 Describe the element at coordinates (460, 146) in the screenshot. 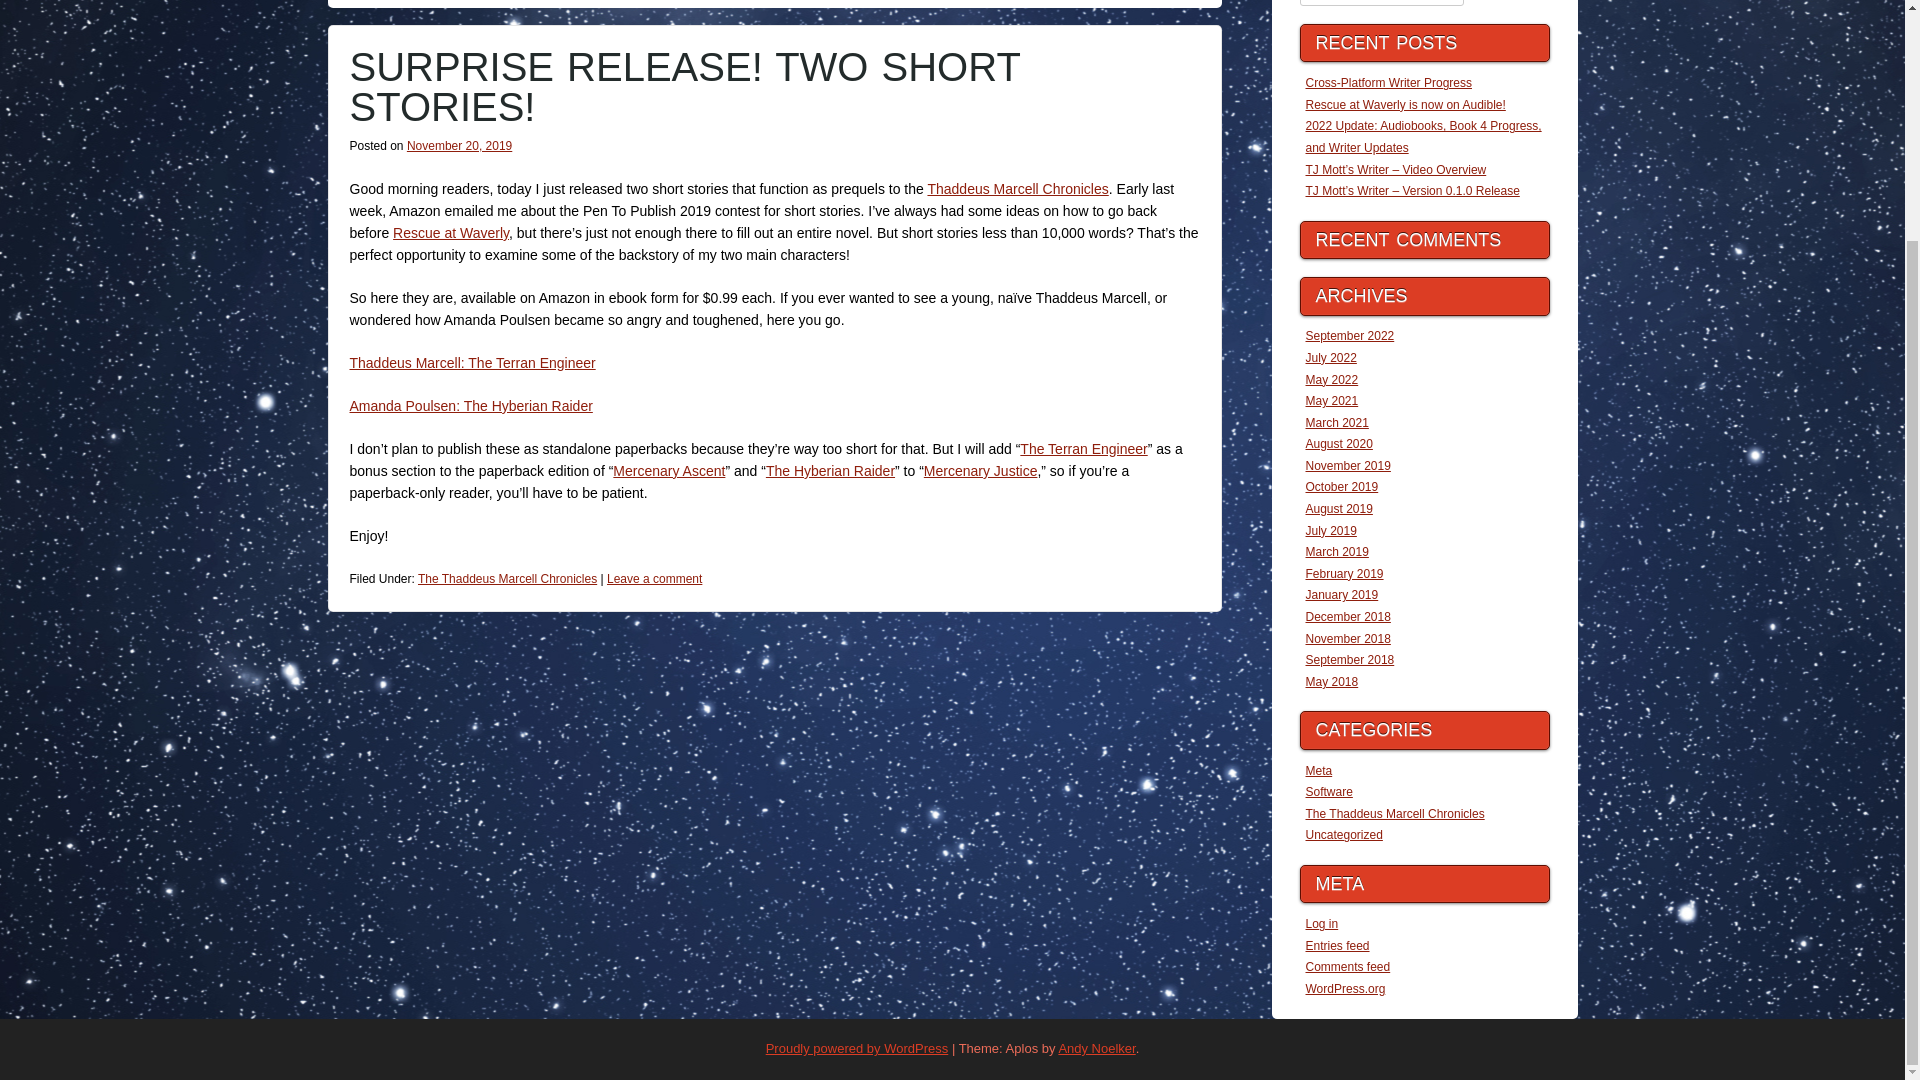

I see `November 20, 2019` at that location.